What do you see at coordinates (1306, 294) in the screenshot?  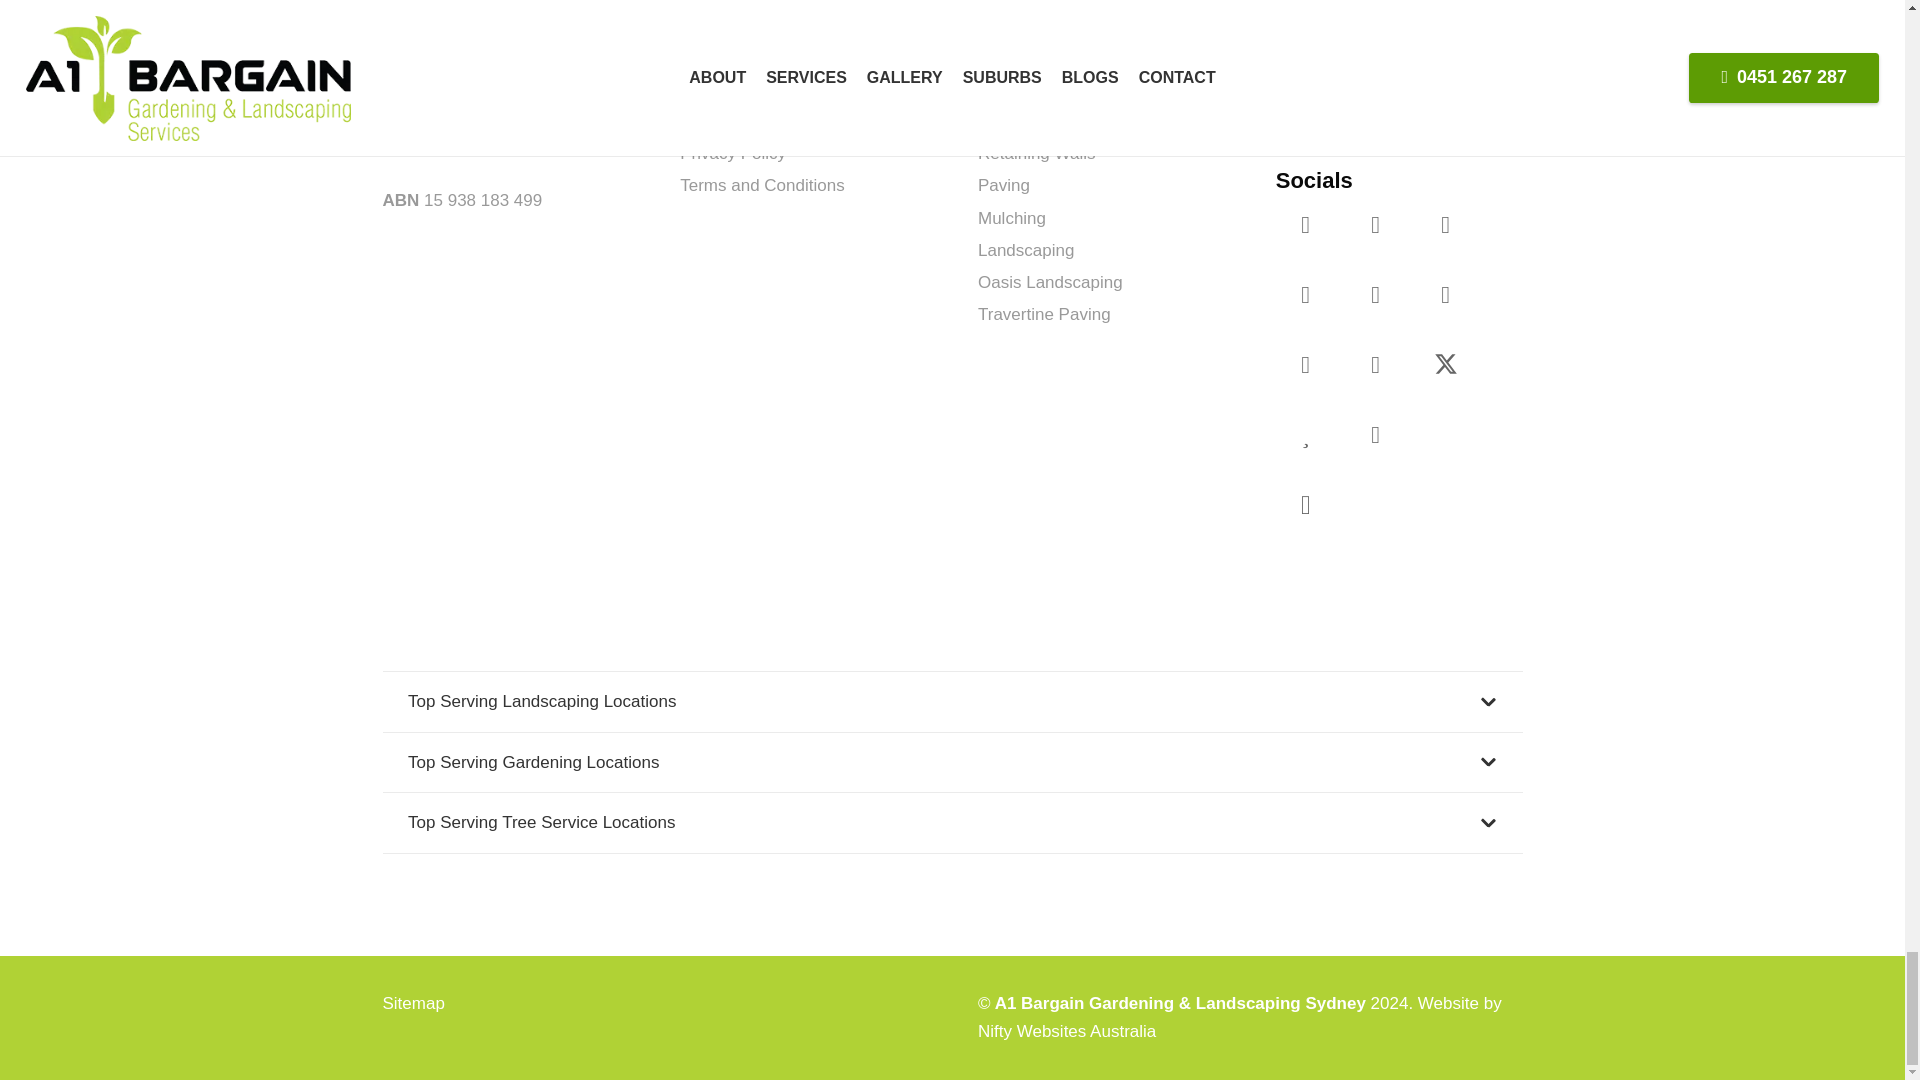 I see `Flickr` at bounding box center [1306, 294].